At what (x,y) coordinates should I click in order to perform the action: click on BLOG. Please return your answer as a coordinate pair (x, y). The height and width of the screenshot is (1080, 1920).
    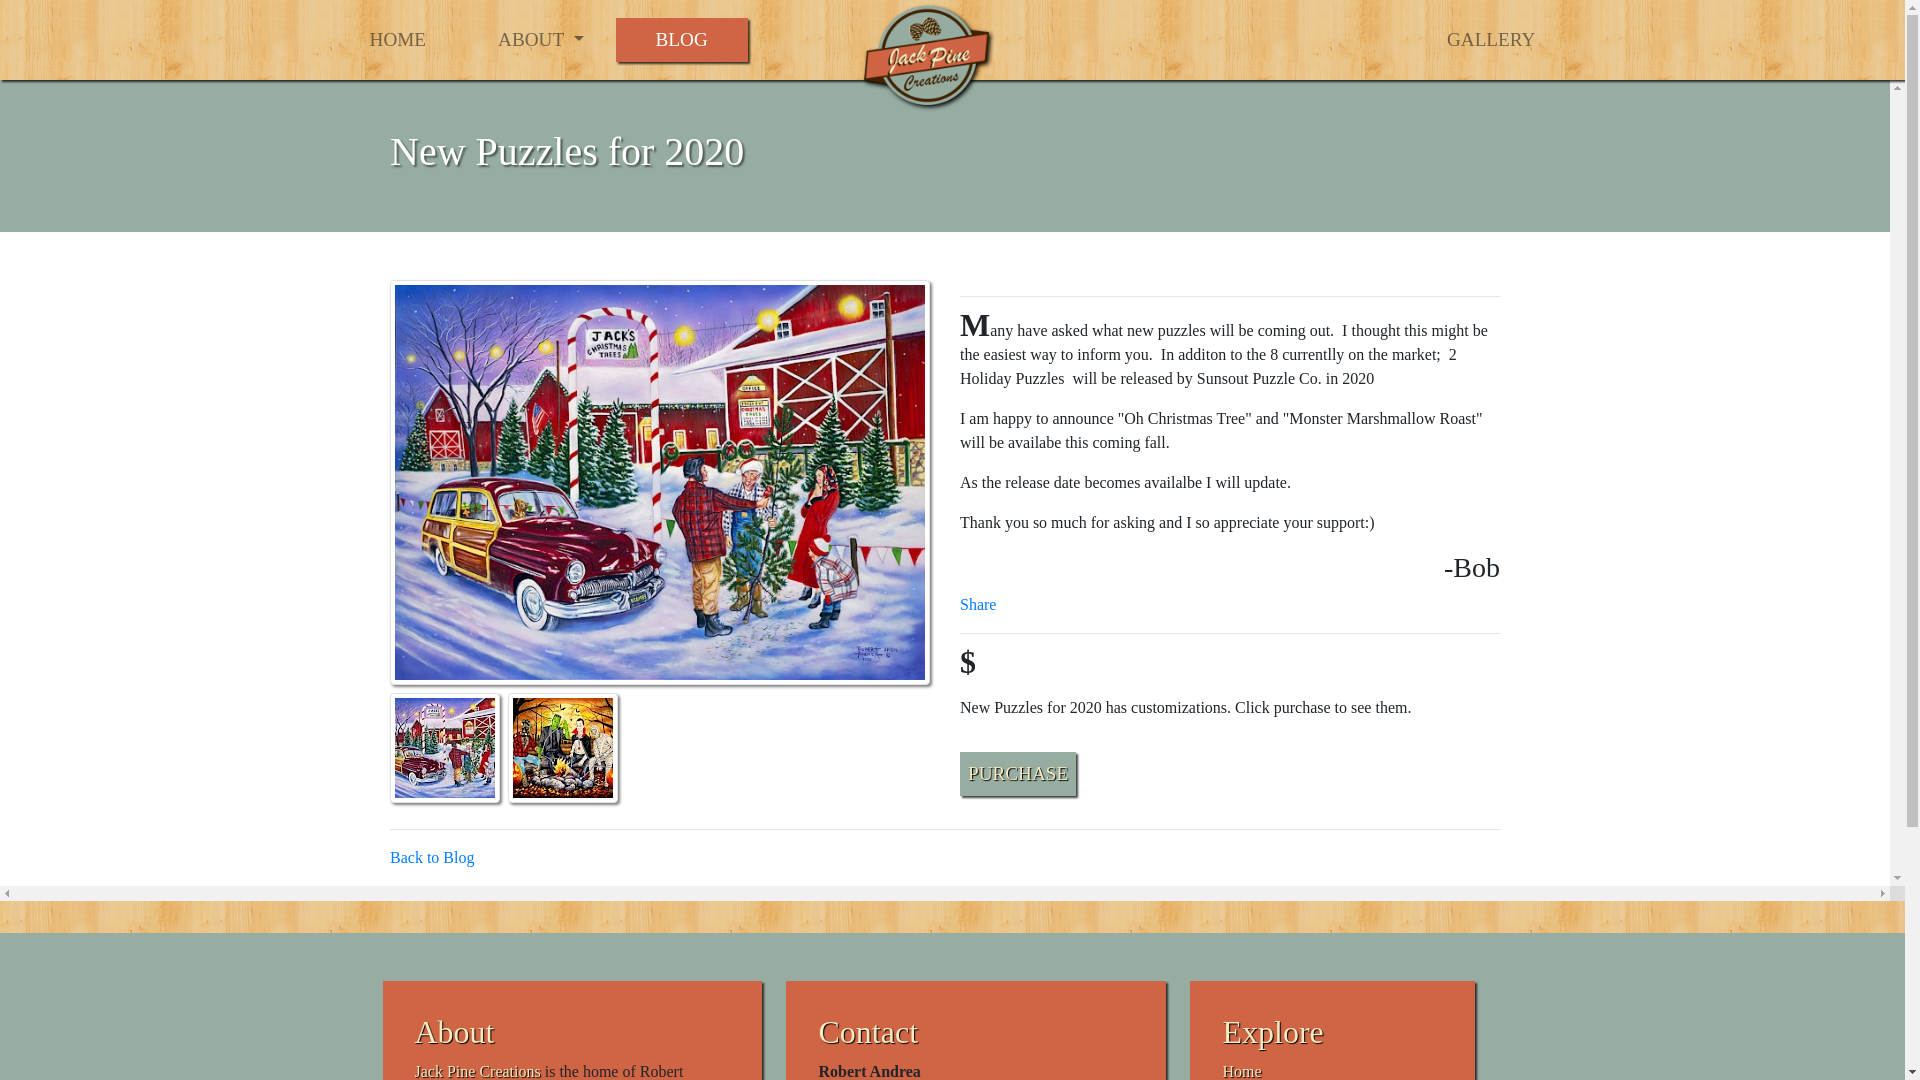
    Looking at the image, I should click on (682, 40).